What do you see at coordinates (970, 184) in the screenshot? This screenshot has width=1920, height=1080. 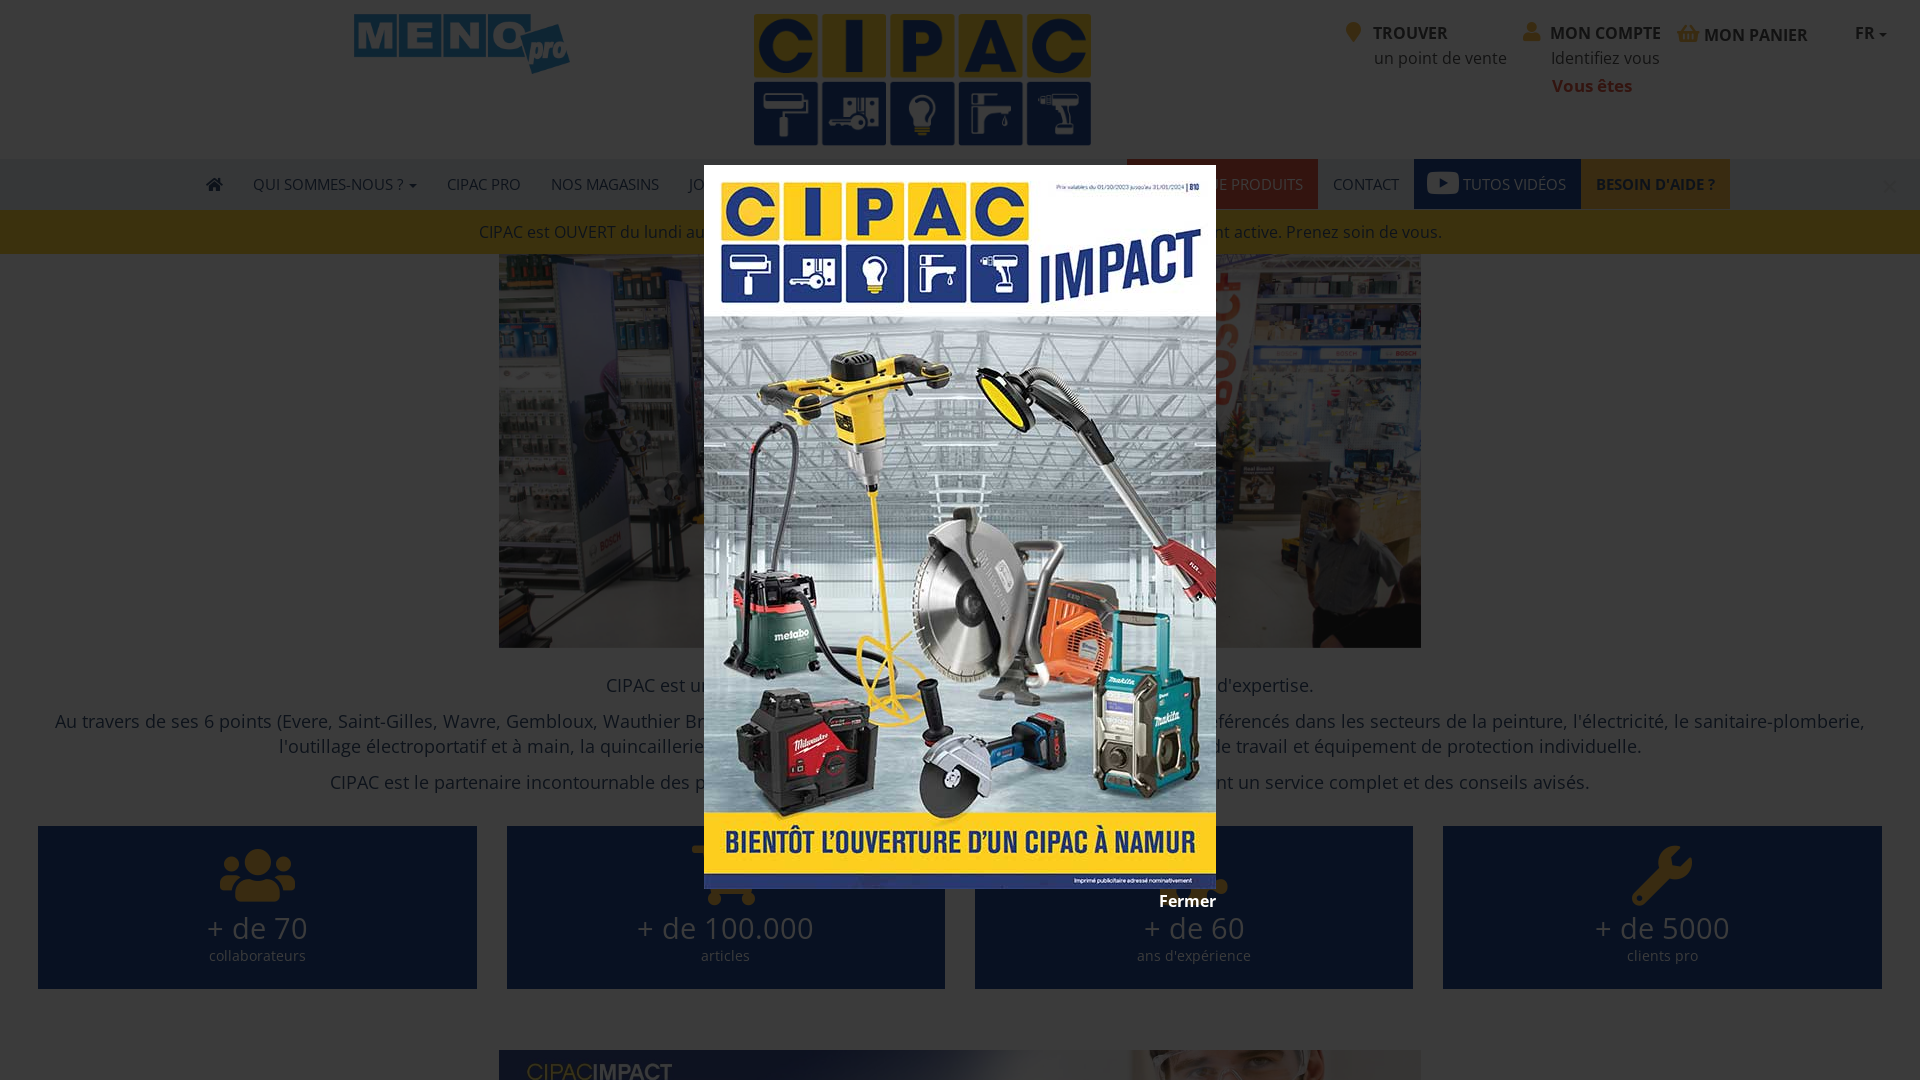 I see `GARANTIES` at bounding box center [970, 184].